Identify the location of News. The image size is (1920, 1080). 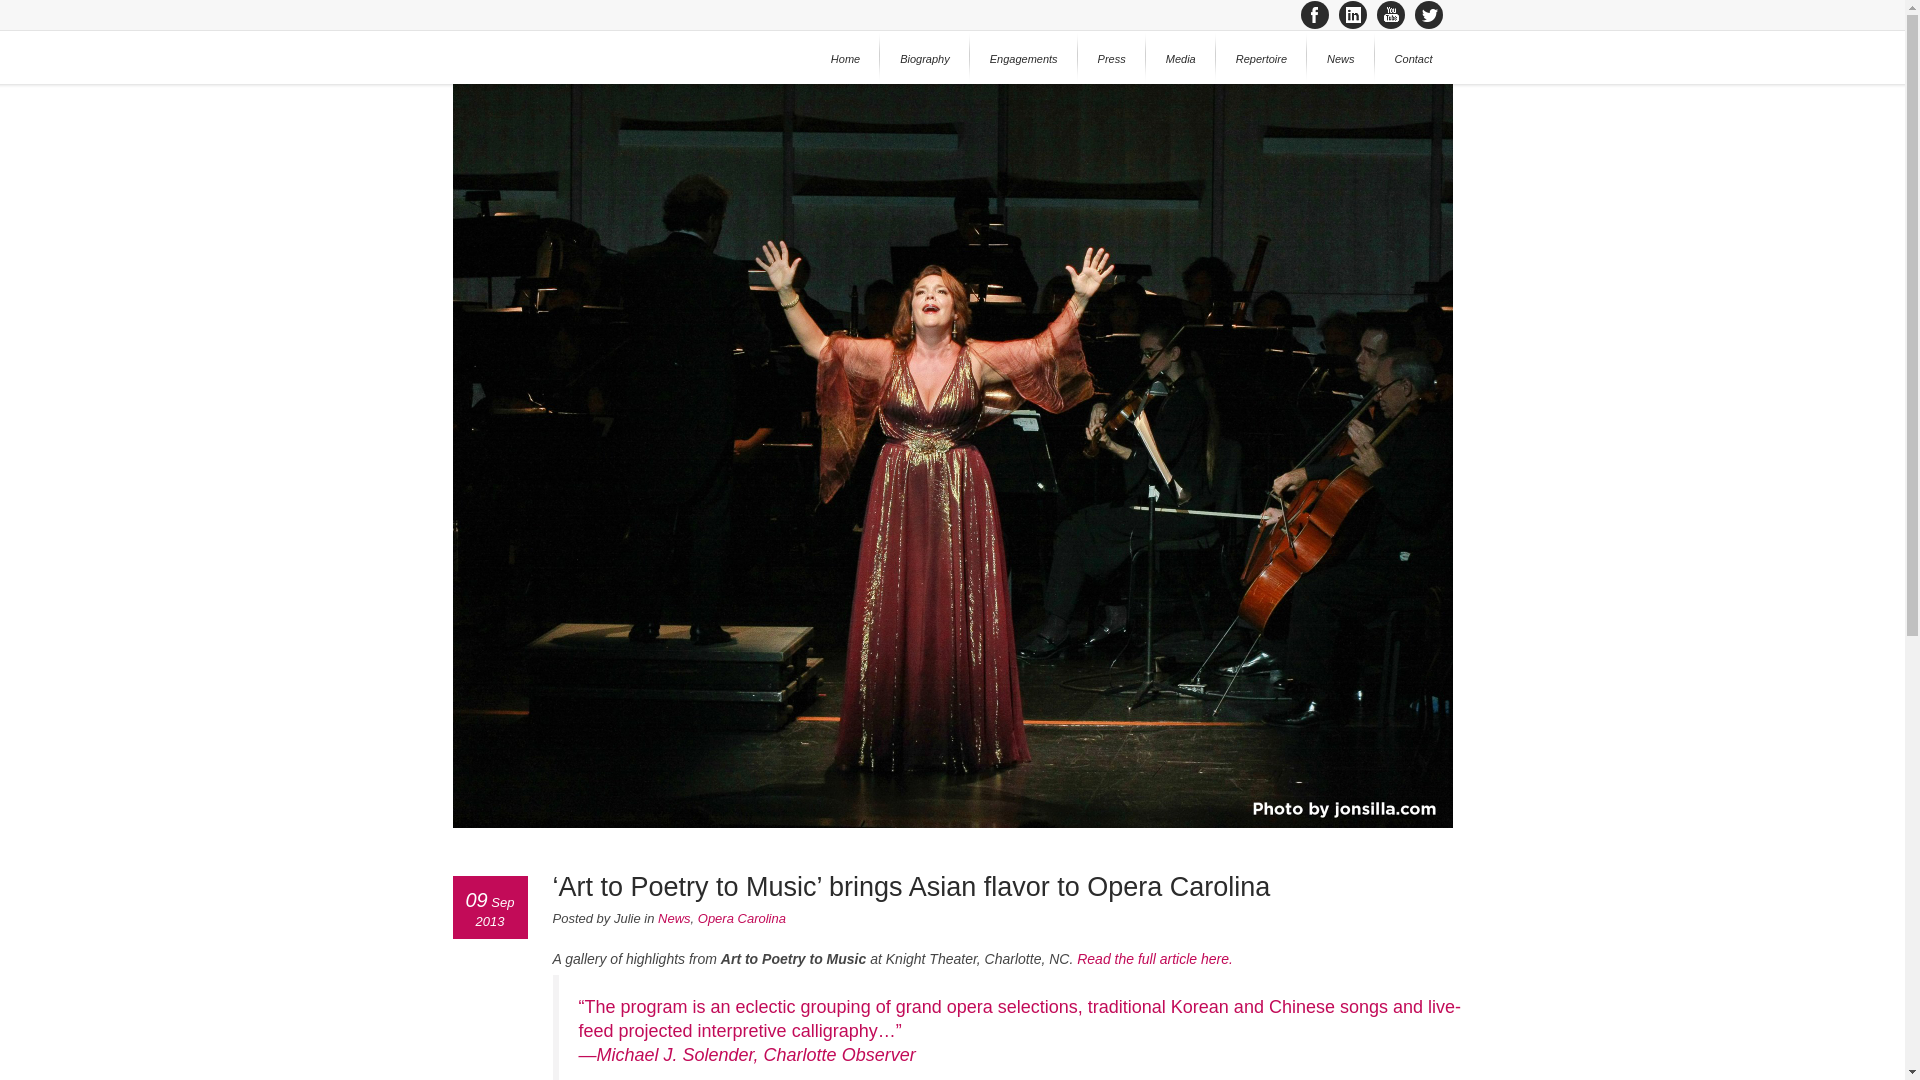
(674, 918).